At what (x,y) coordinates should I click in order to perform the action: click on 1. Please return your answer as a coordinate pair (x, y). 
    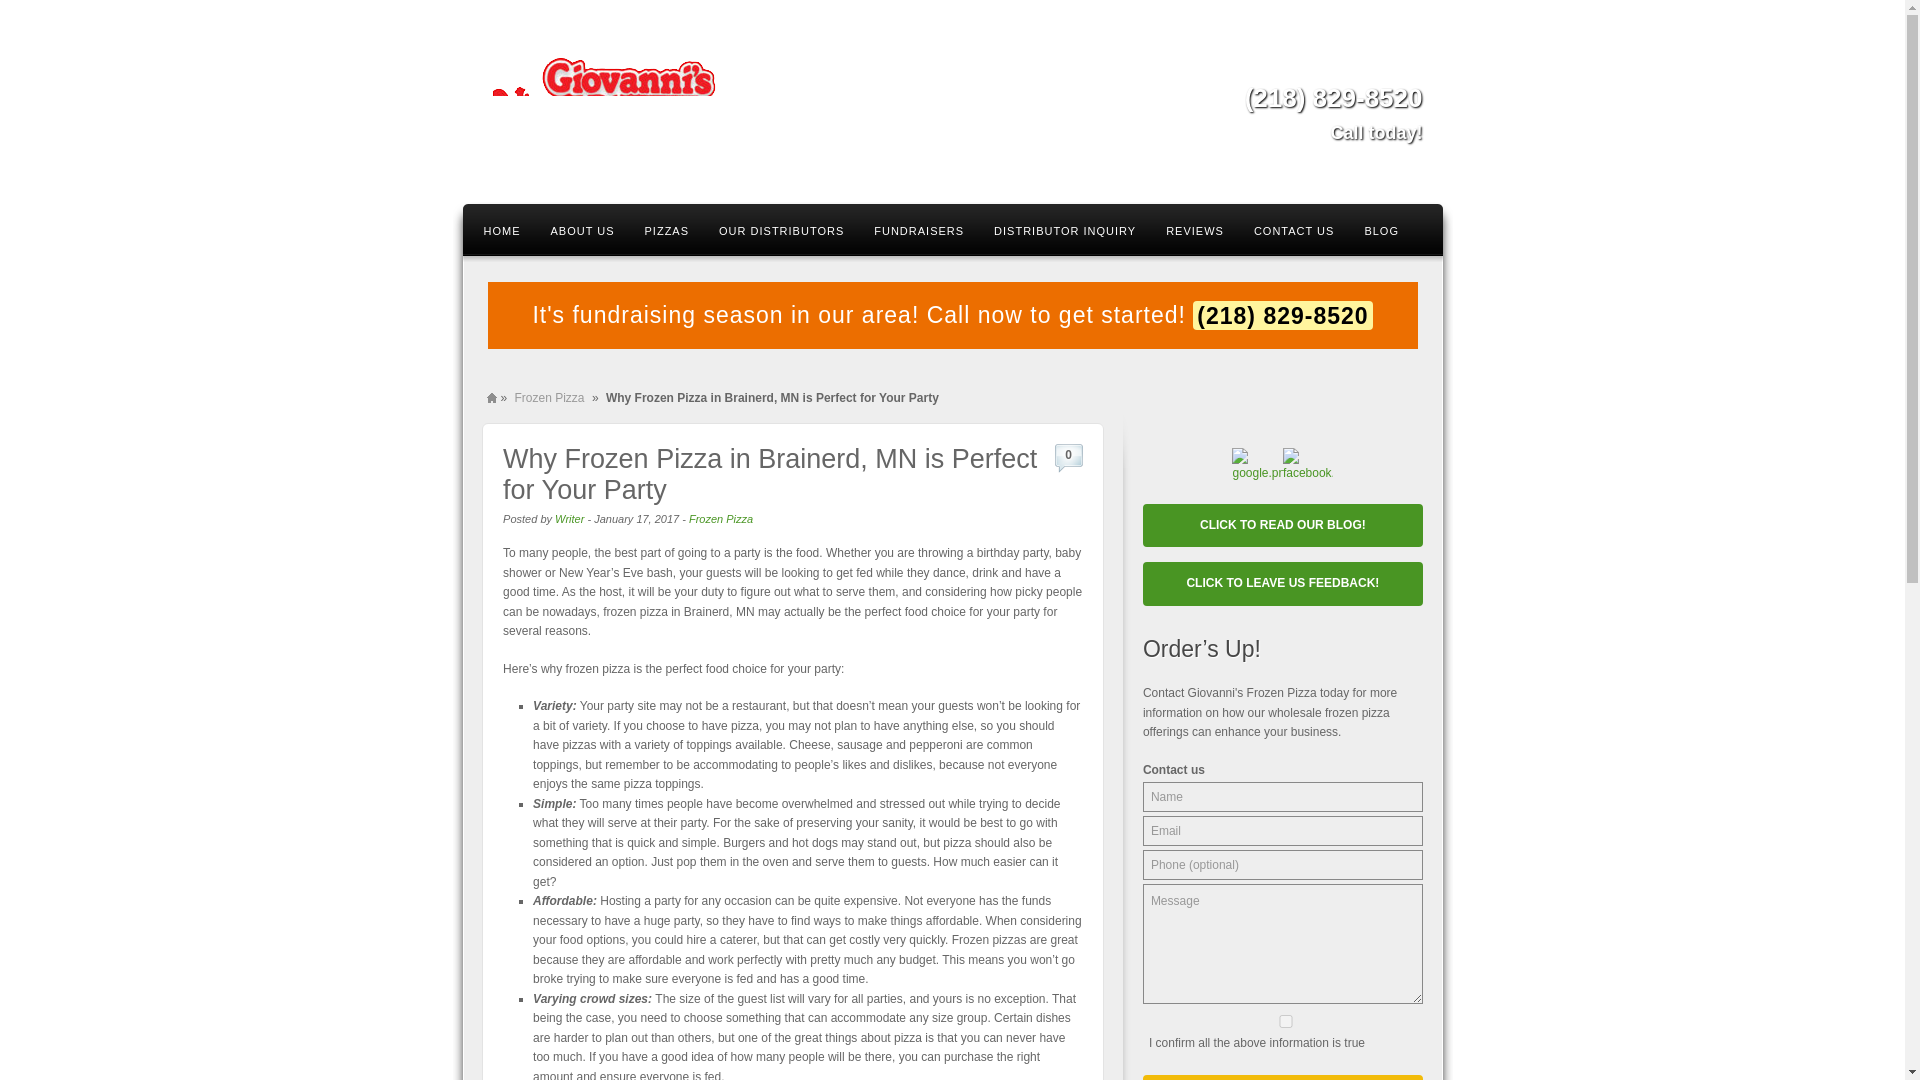
    Looking at the image, I should click on (1285, 1022).